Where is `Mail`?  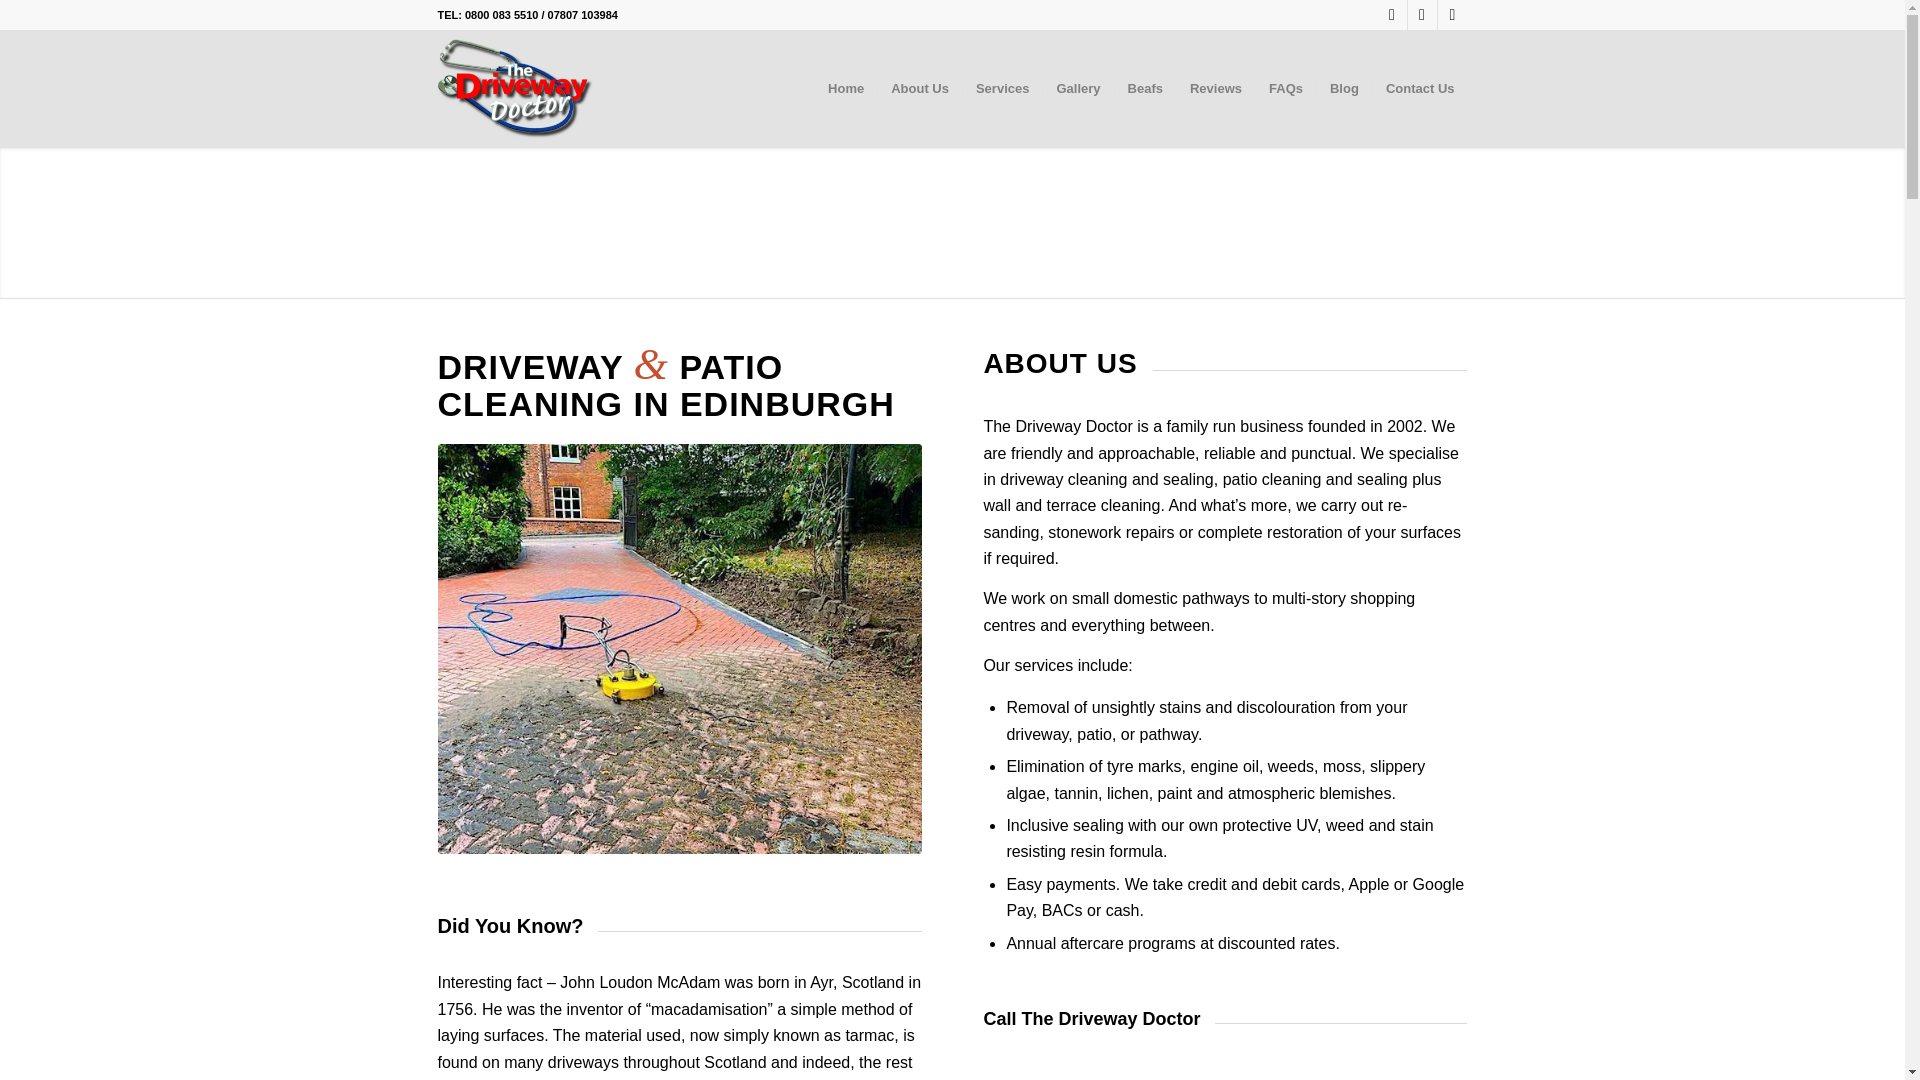
Mail is located at coordinates (1453, 15).